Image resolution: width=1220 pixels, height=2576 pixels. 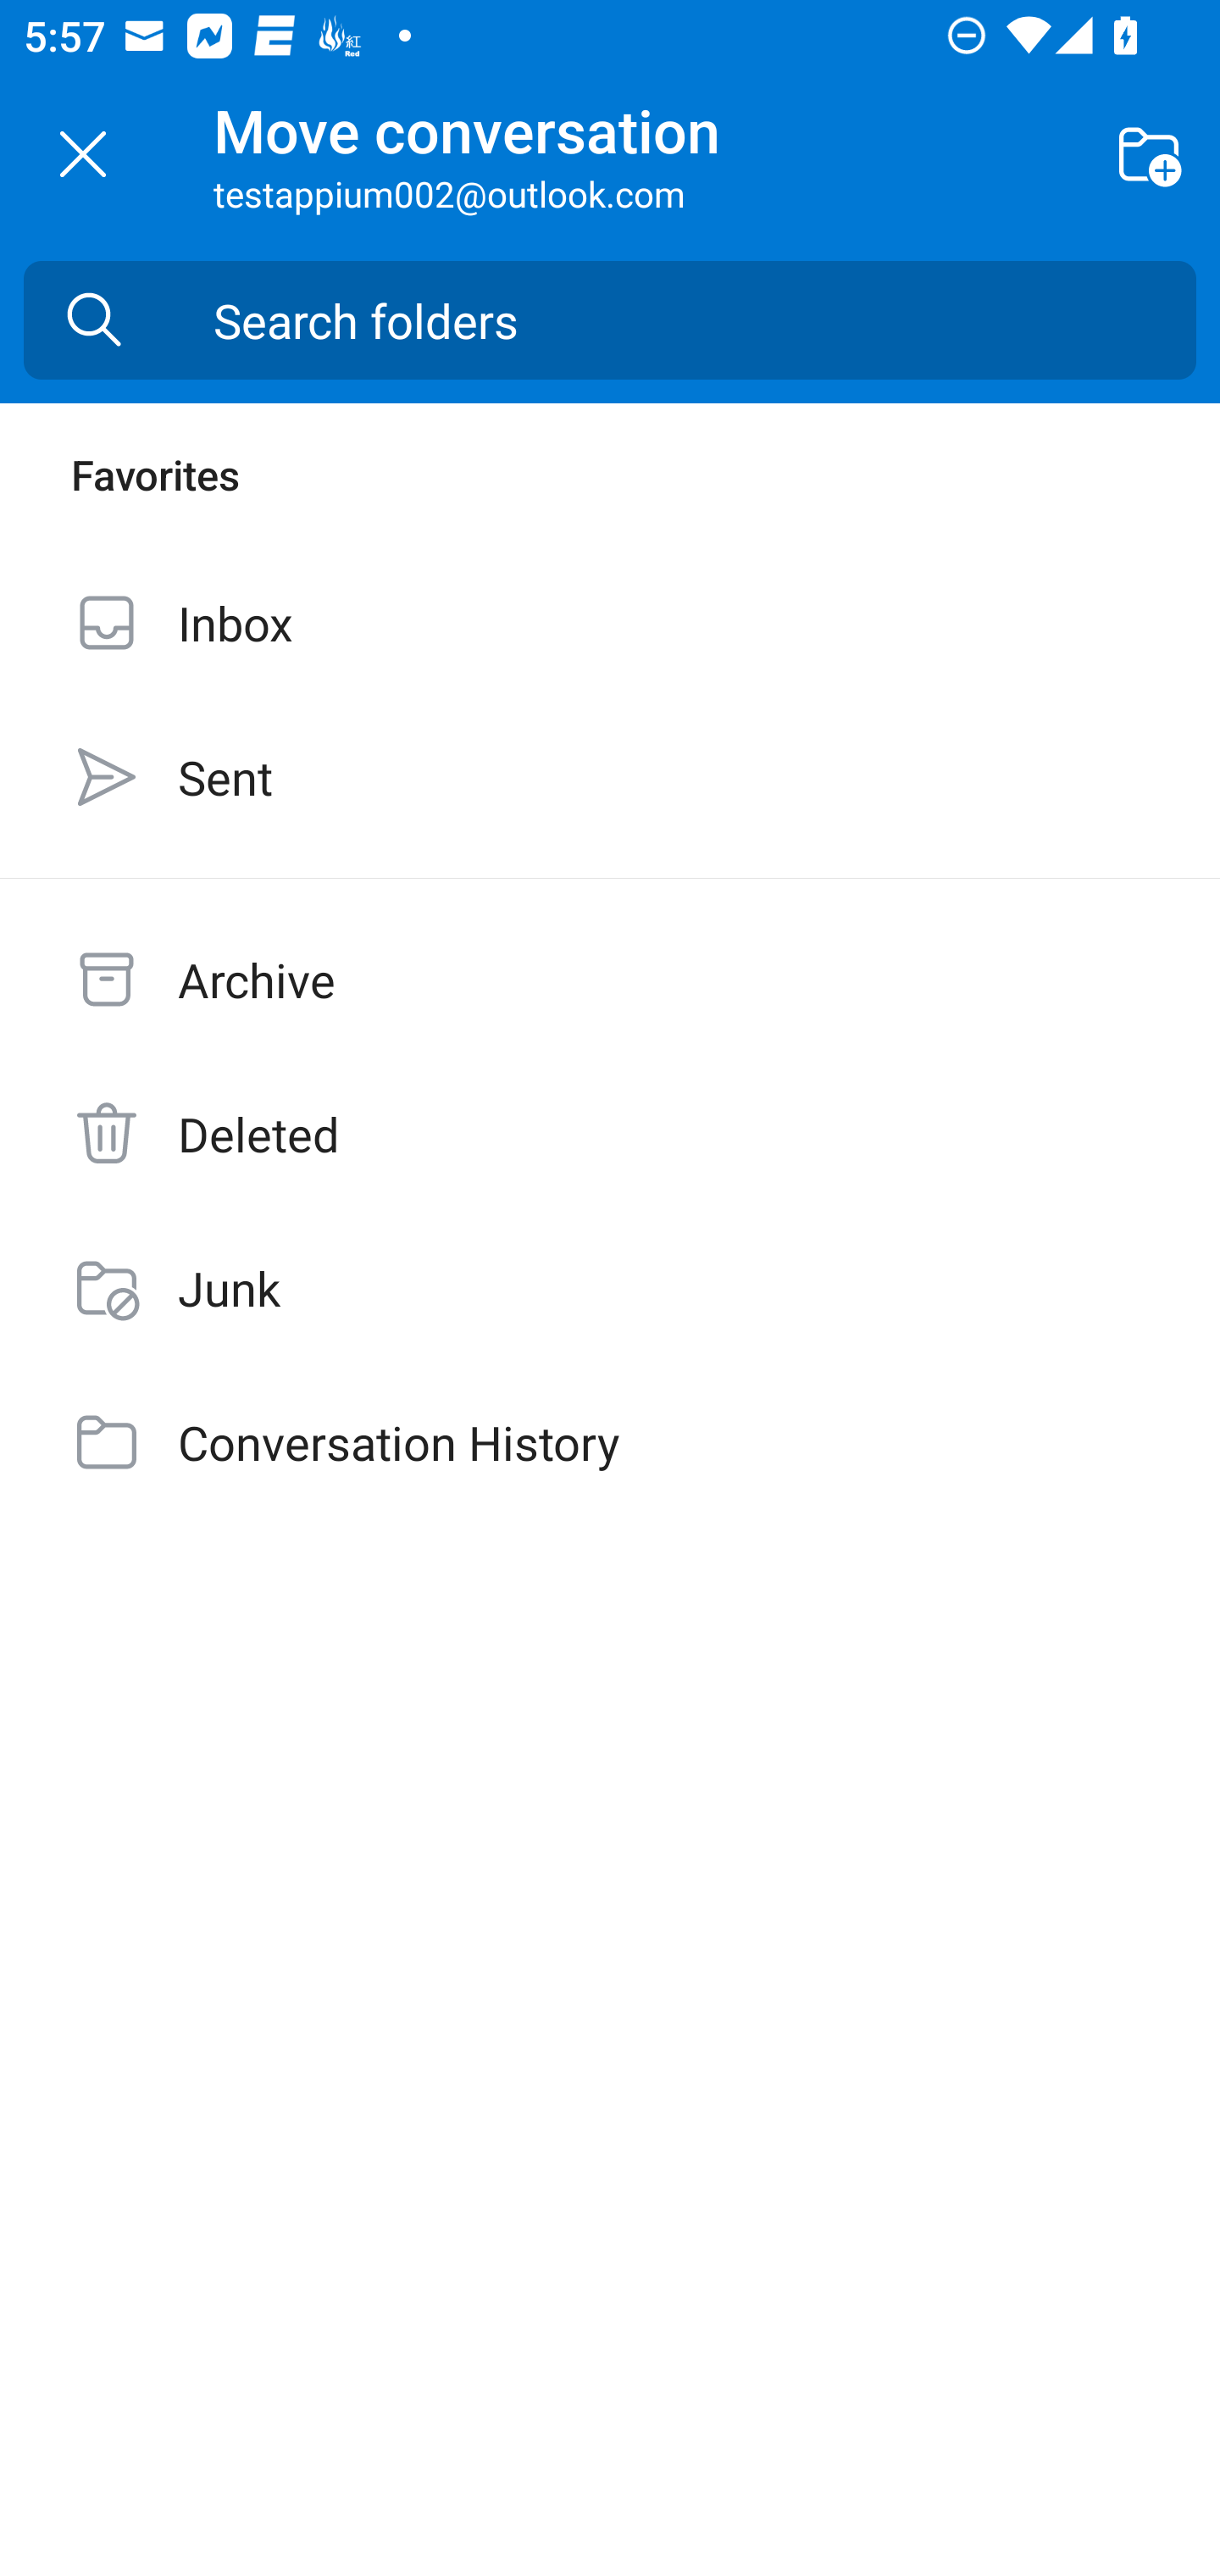 What do you see at coordinates (610, 1442) in the screenshot?
I see `Conversation History` at bounding box center [610, 1442].